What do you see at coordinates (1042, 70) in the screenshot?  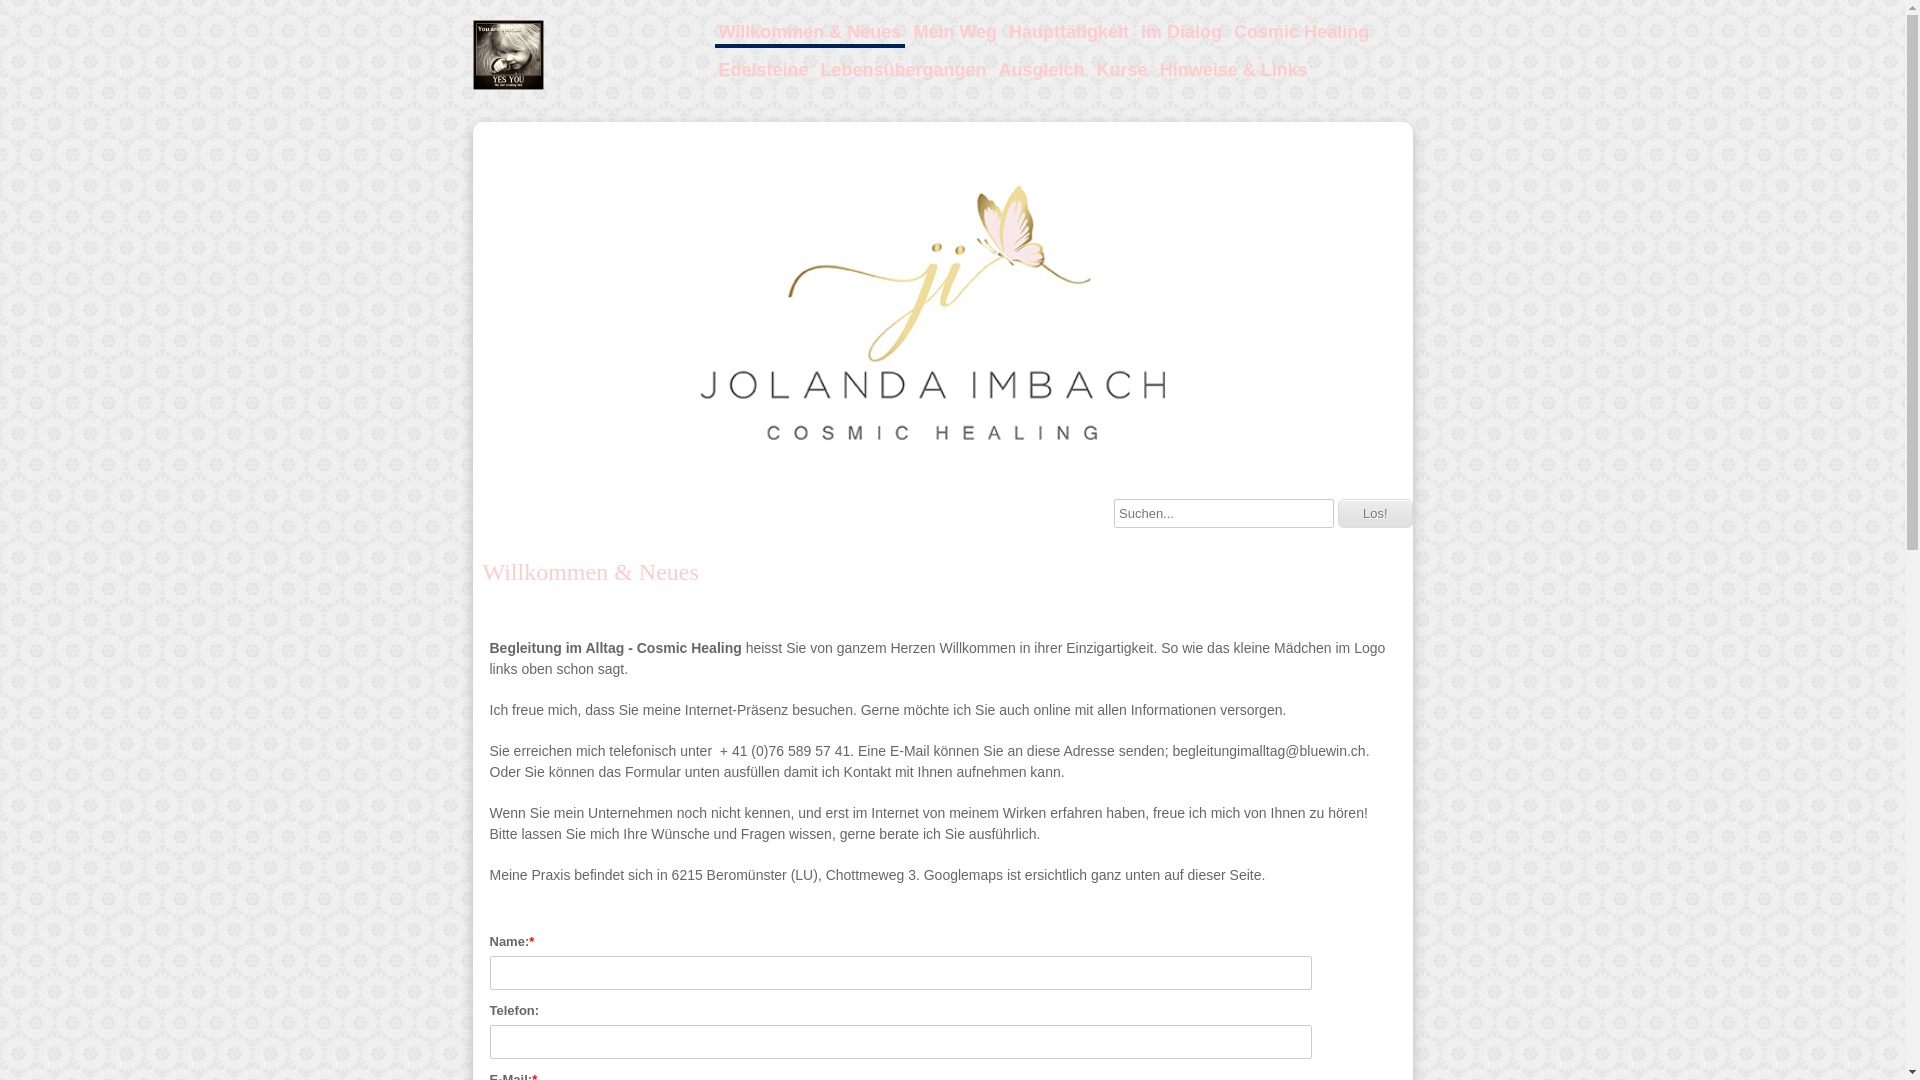 I see `Ausgleich` at bounding box center [1042, 70].